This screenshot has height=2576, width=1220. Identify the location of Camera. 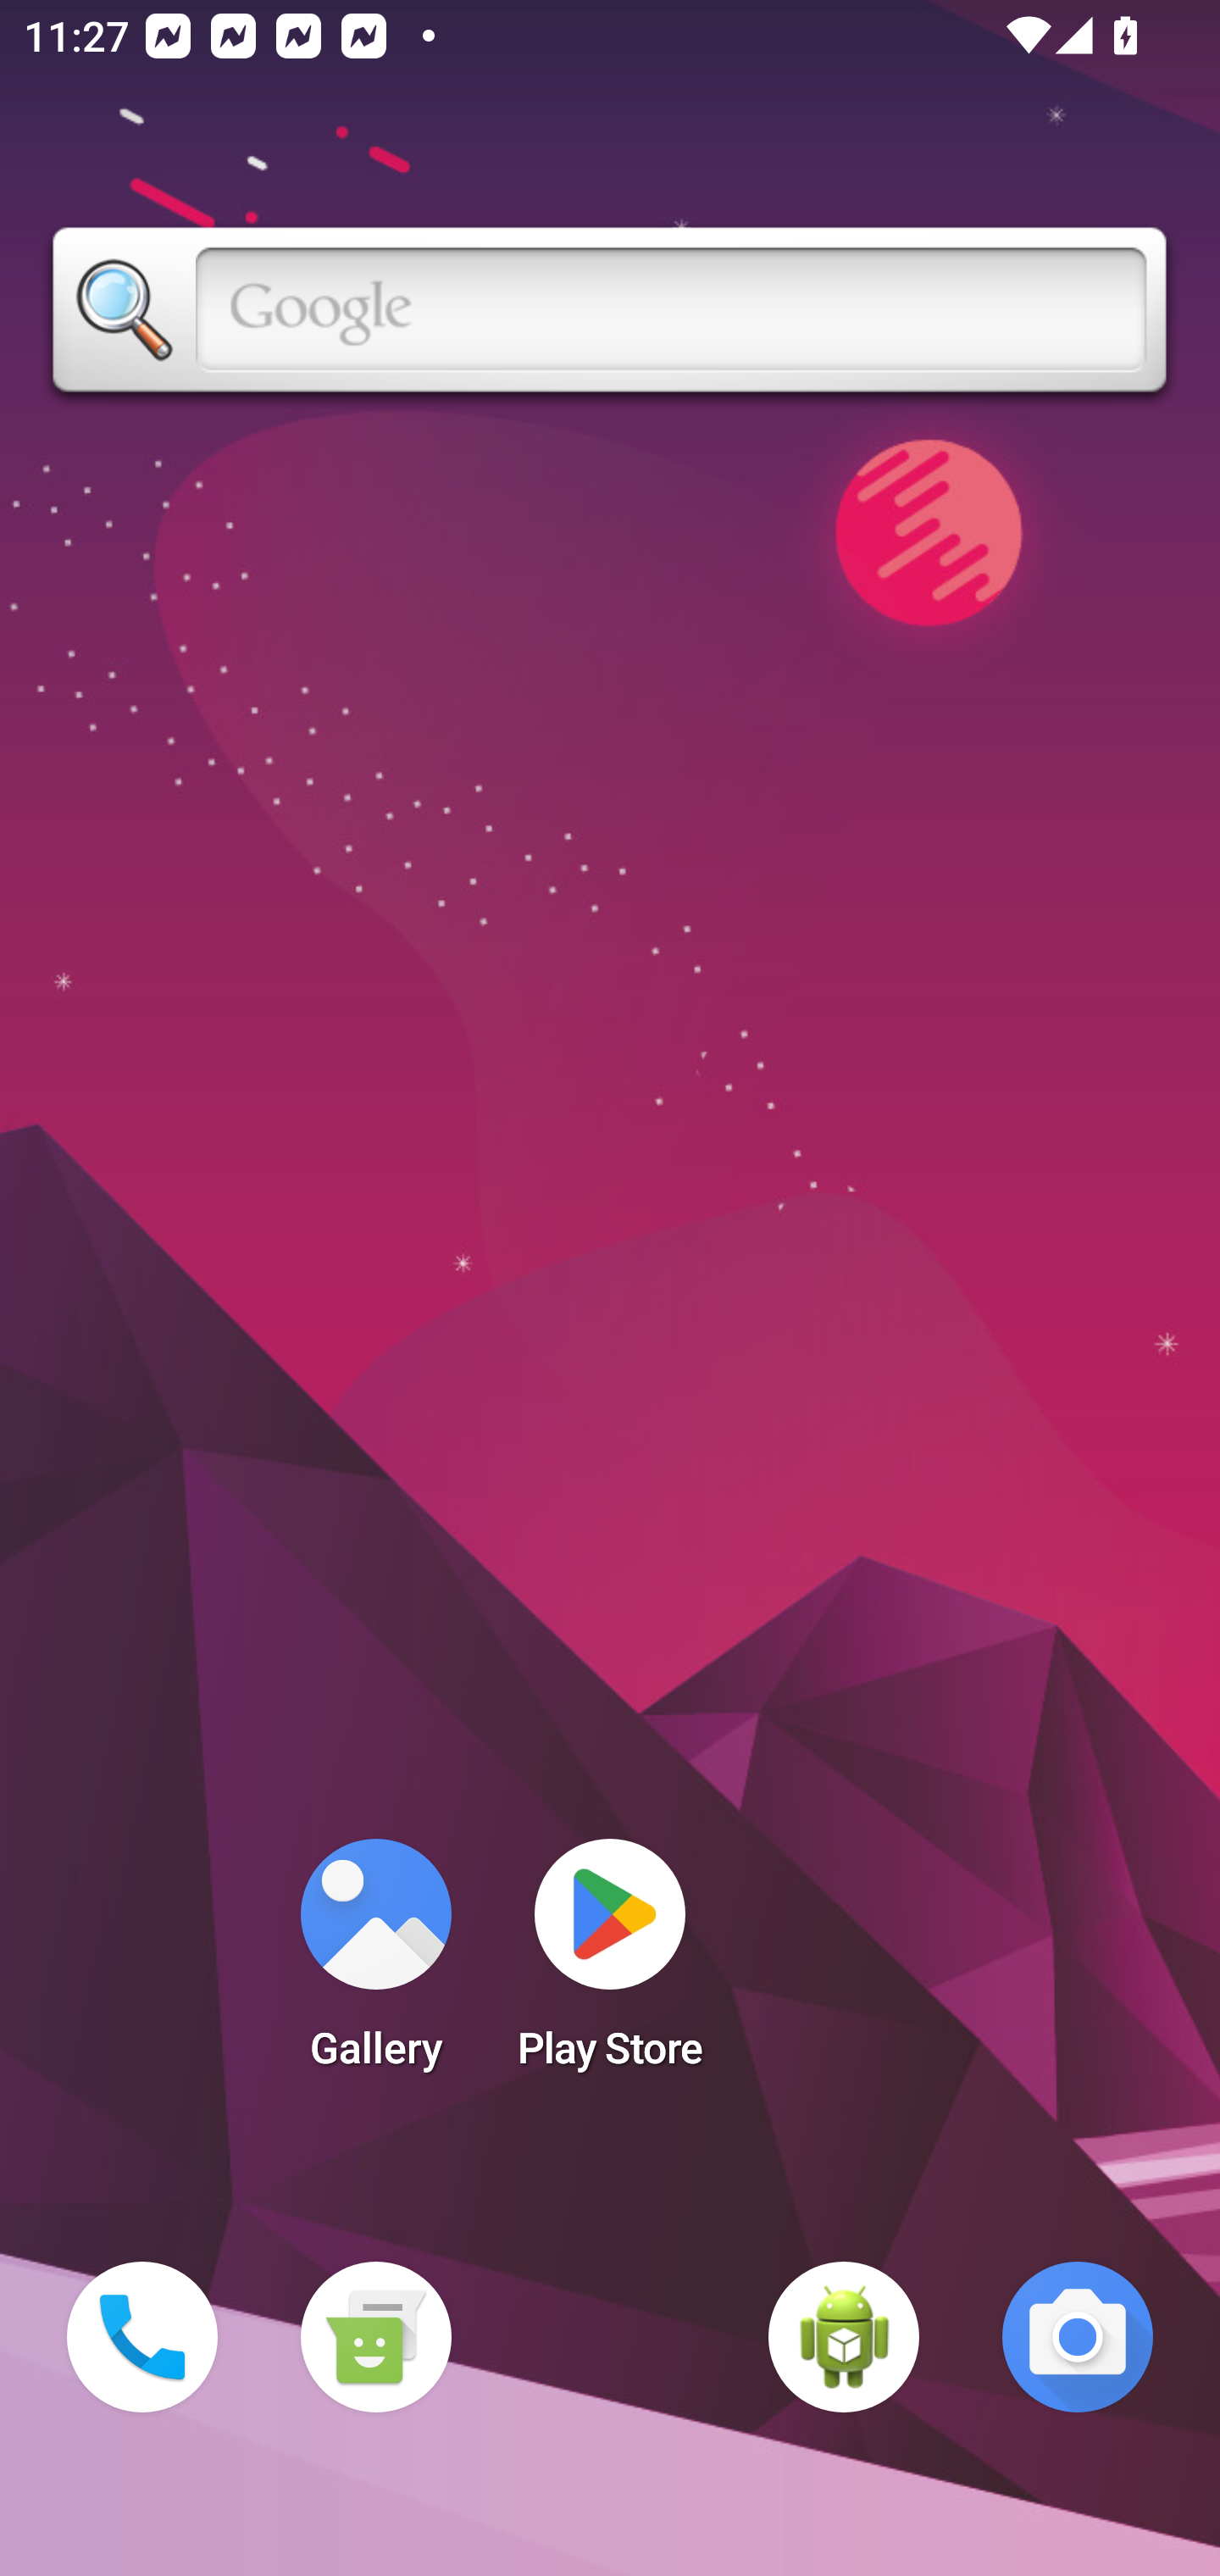
(1078, 2337).